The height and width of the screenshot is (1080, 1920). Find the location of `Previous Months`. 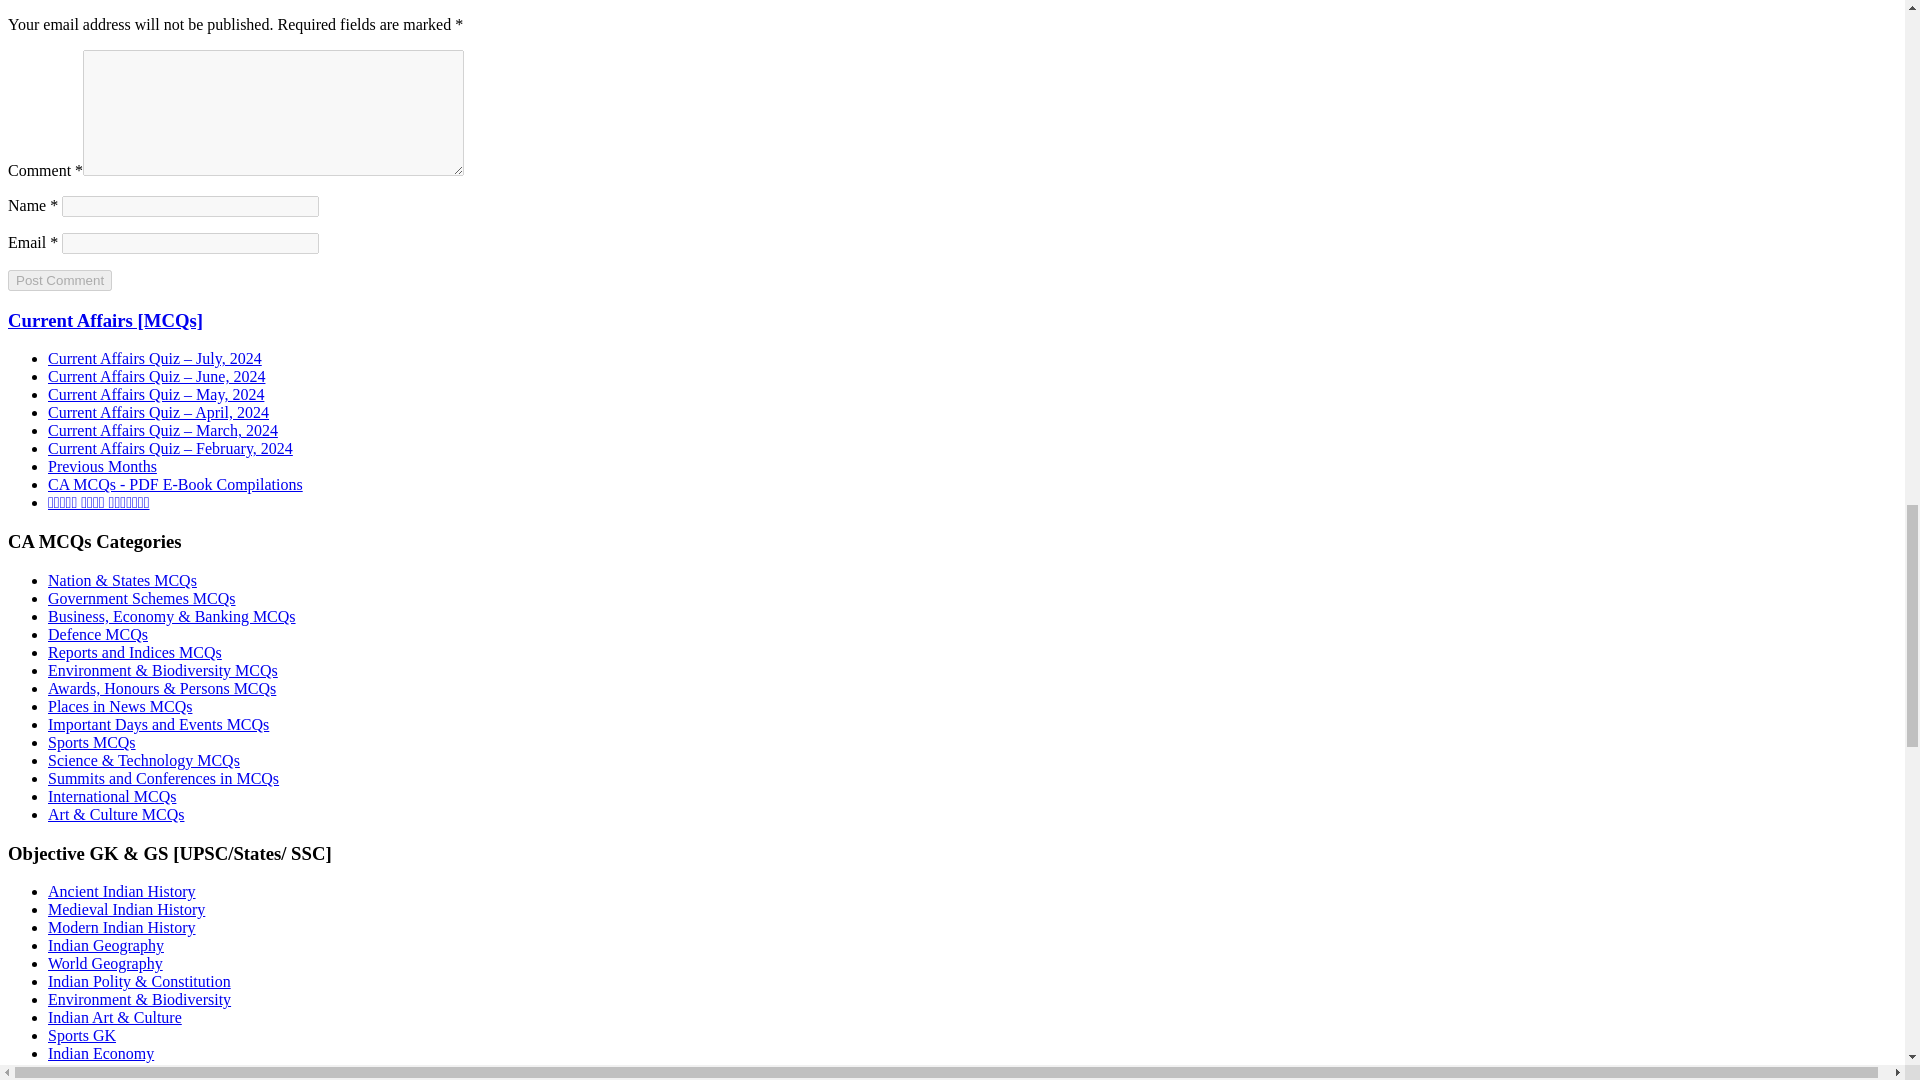

Previous Months is located at coordinates (102, 466).